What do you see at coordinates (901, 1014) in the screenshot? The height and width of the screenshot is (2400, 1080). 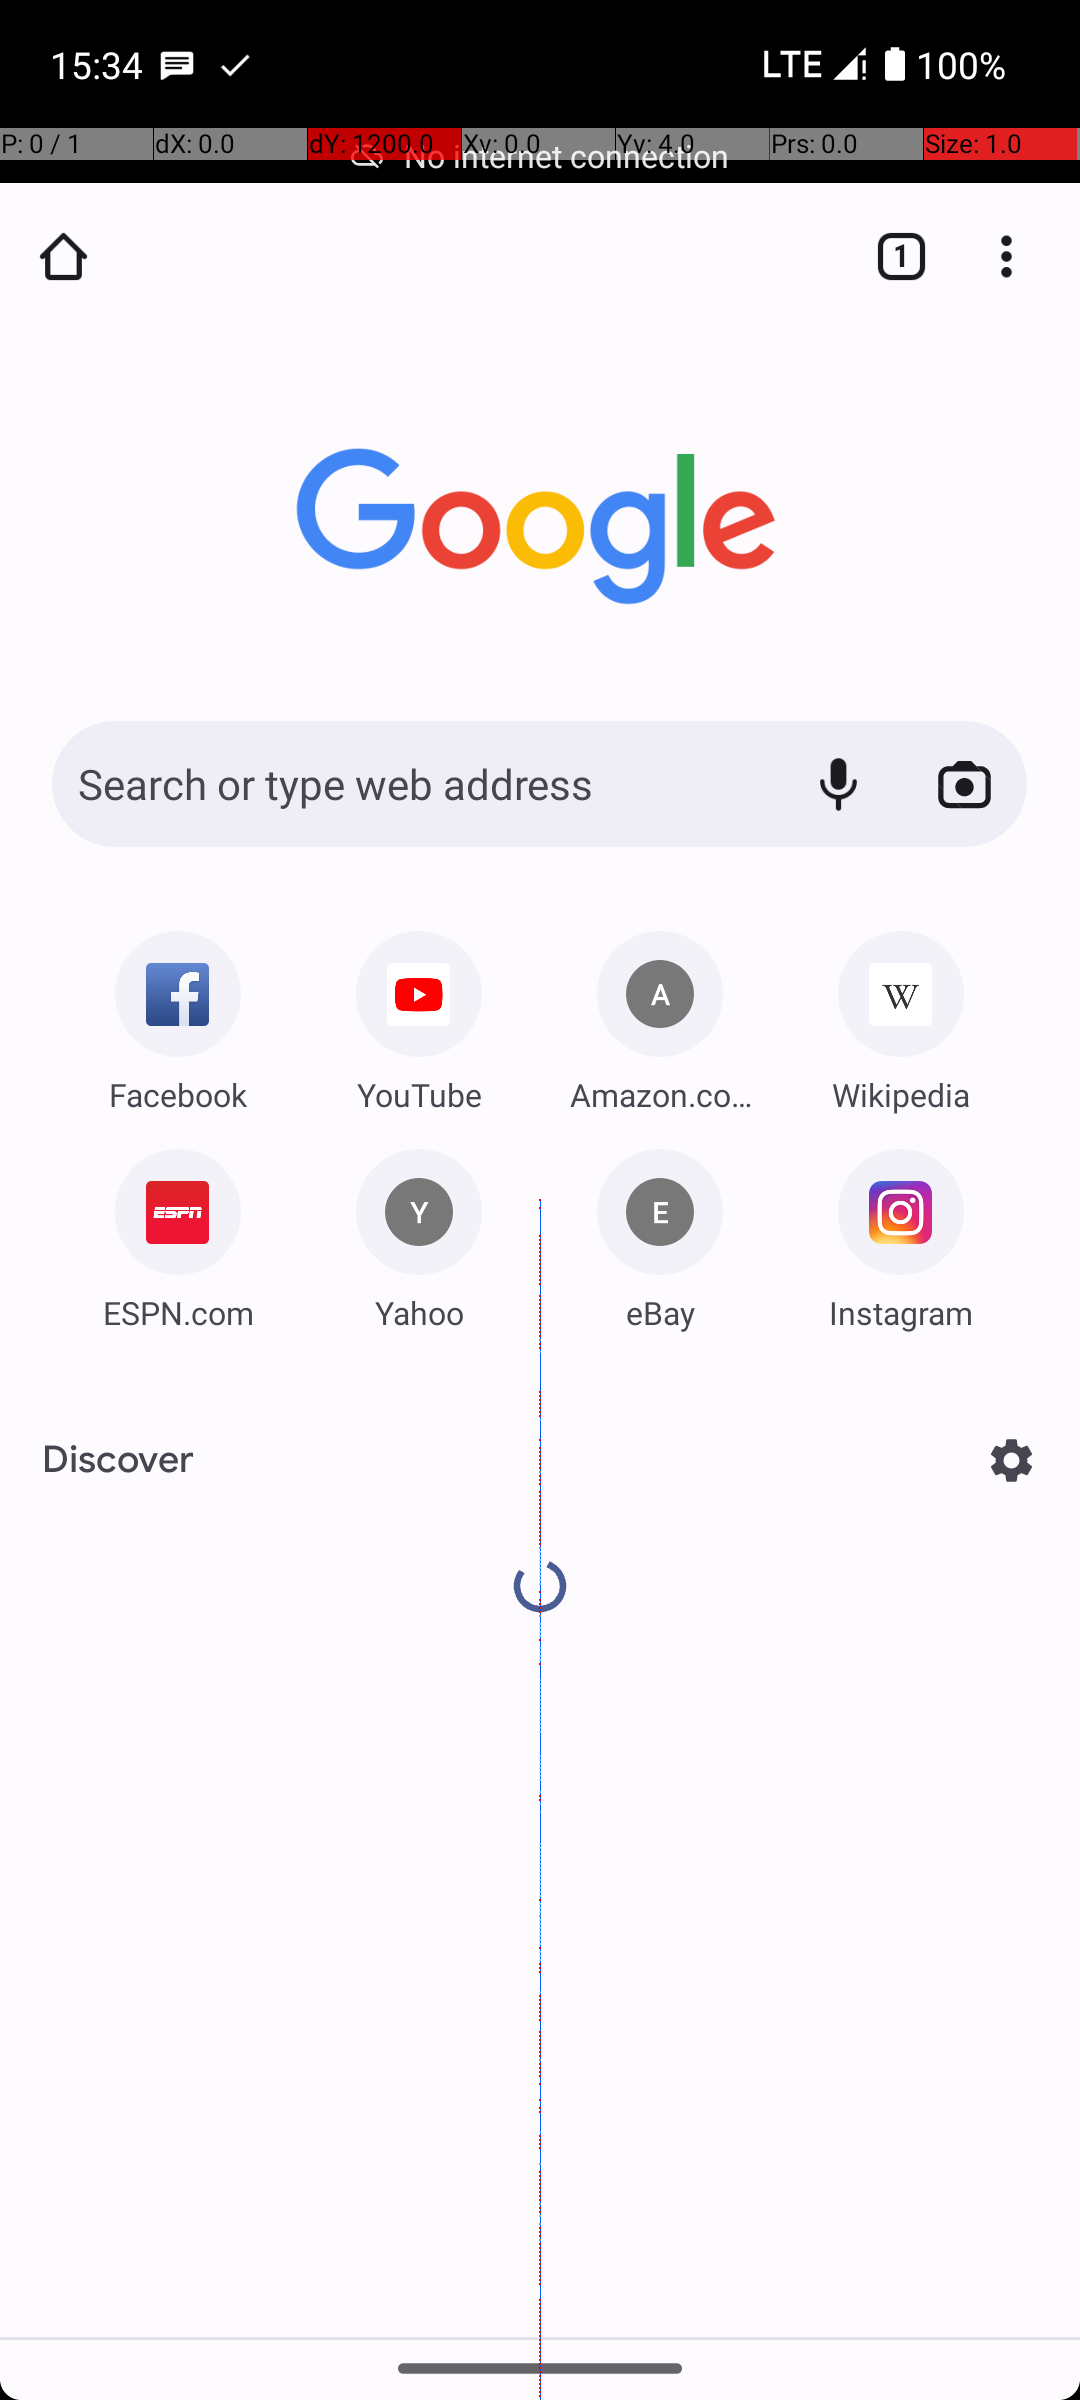 I see `Navigate: Wikipedia: en.m.wikipedia.org` at bounding box center [901, 1014].